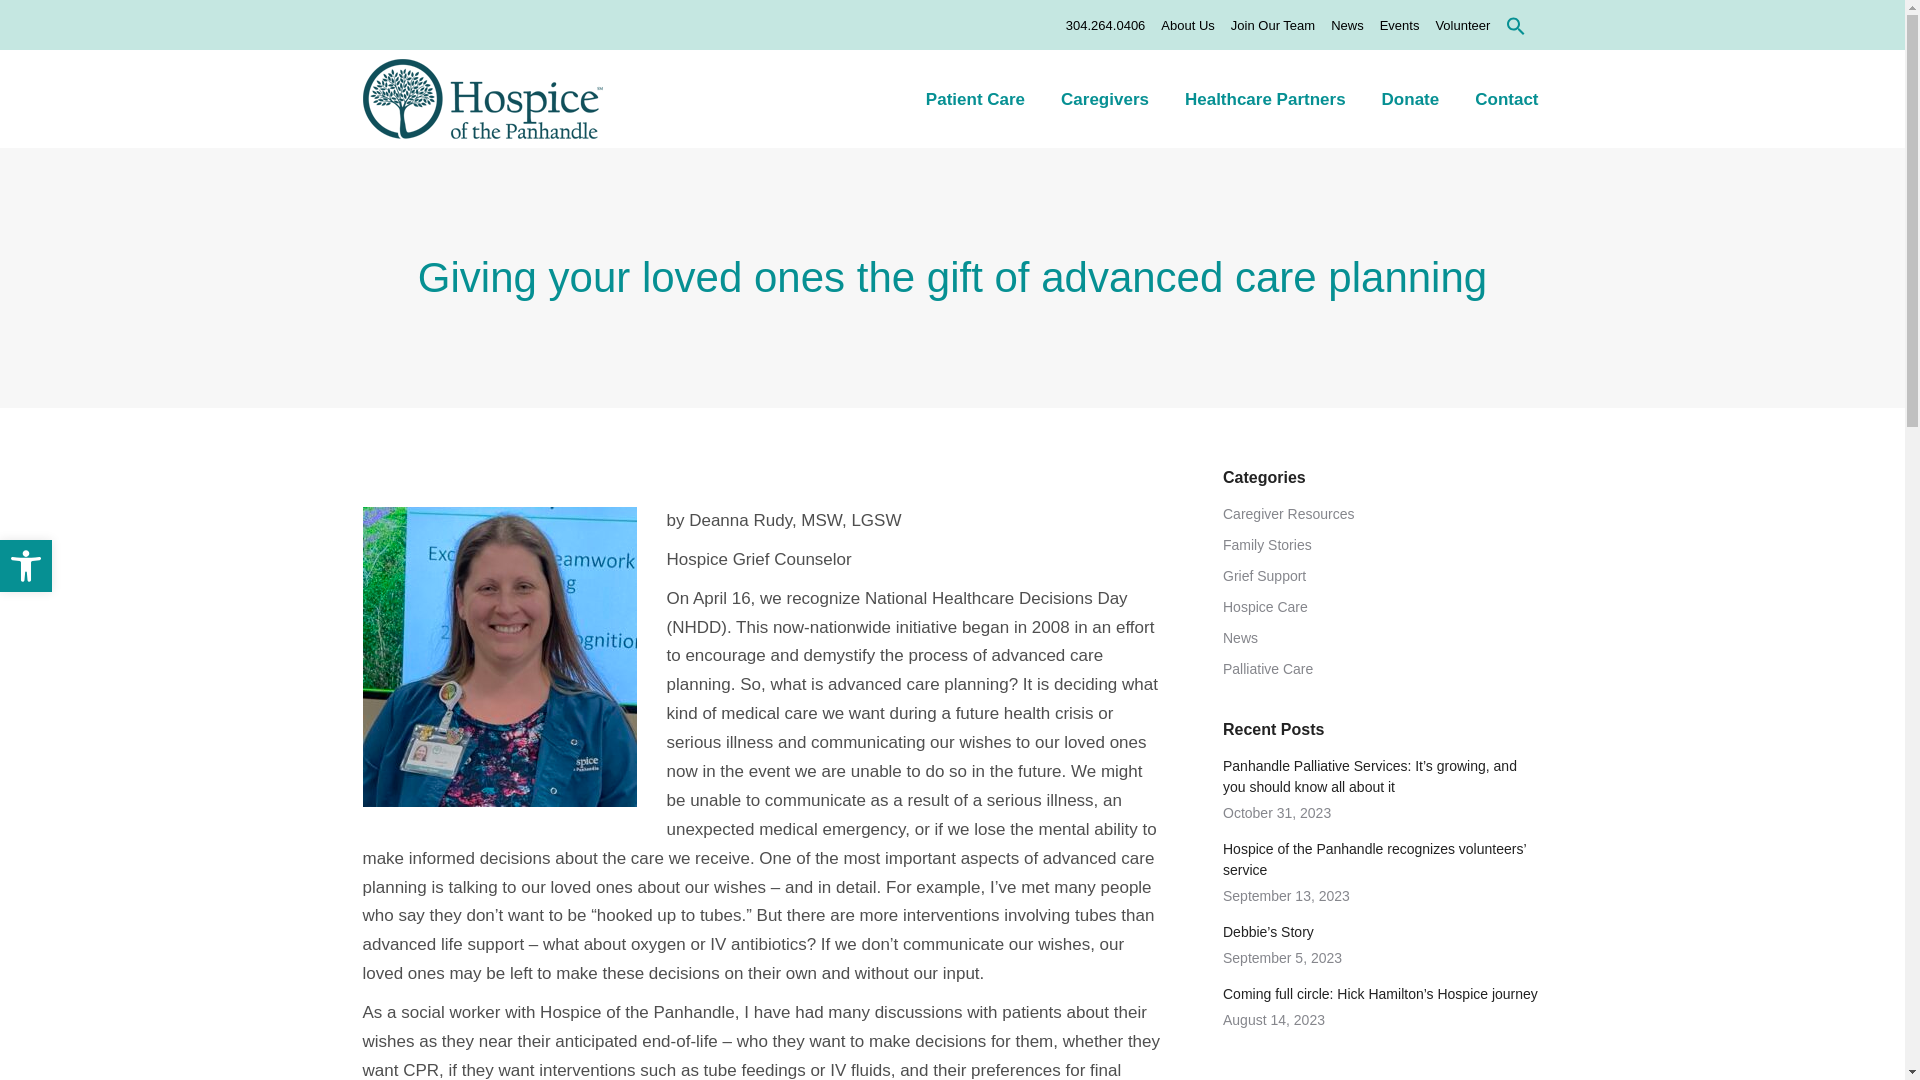 Image resolution: width=1920 pixels, height=1080 pixels. I want to click on Volunteer, so click(1462, 25).